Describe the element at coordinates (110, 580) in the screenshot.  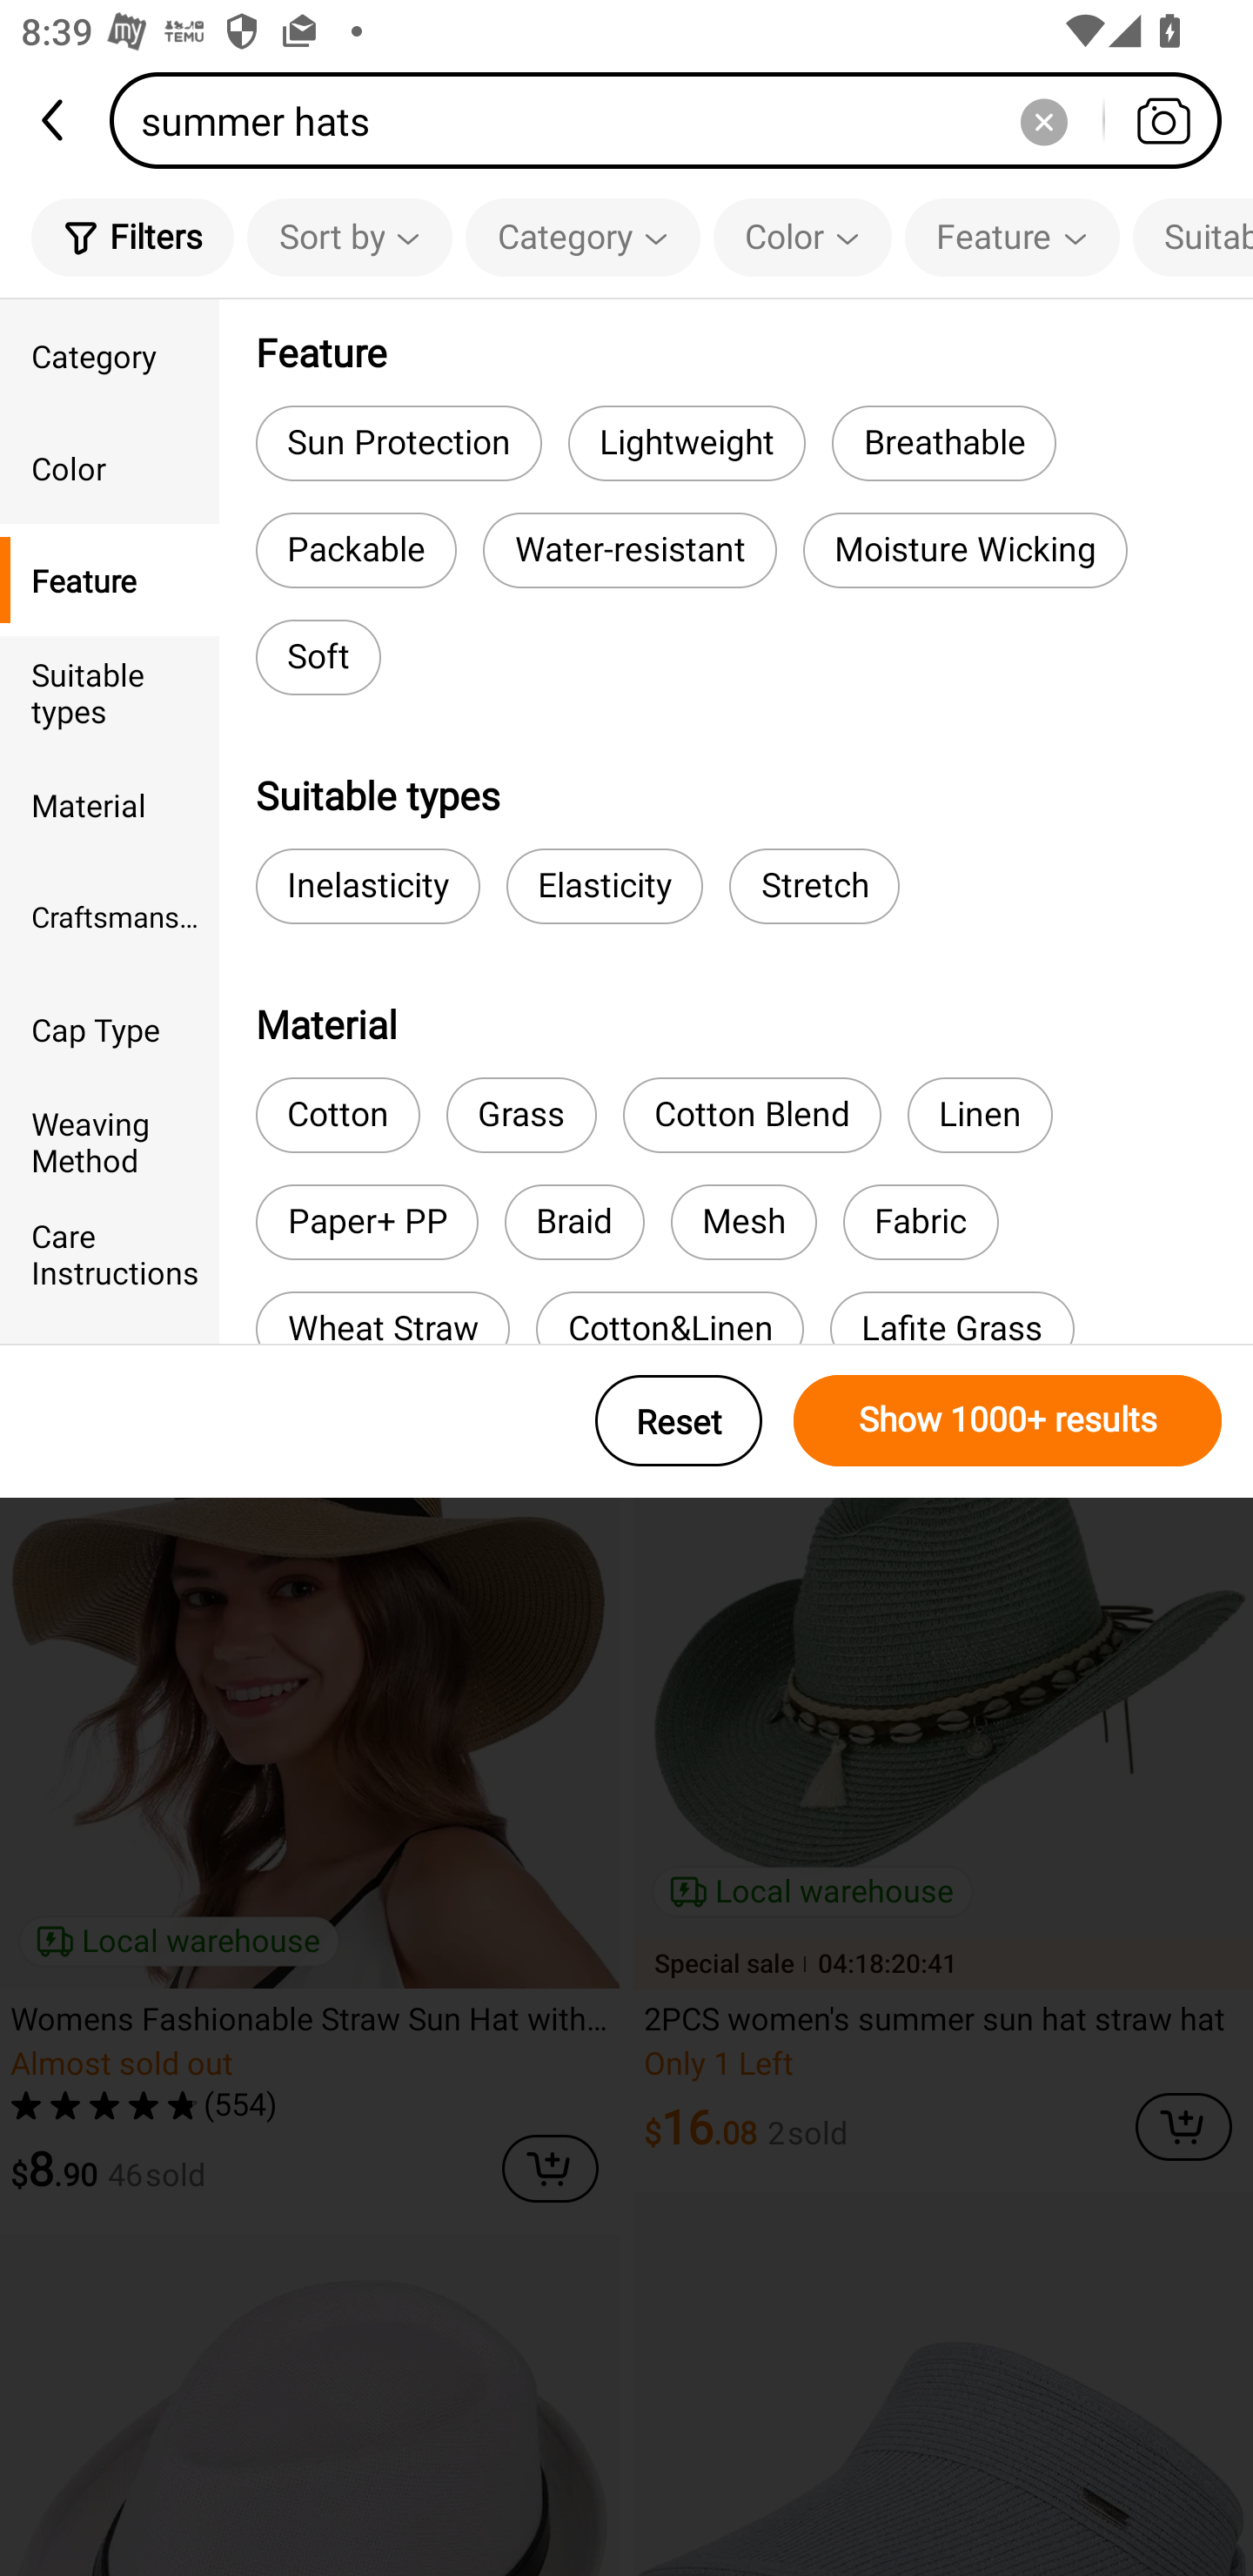
I see `Feature` at that location.